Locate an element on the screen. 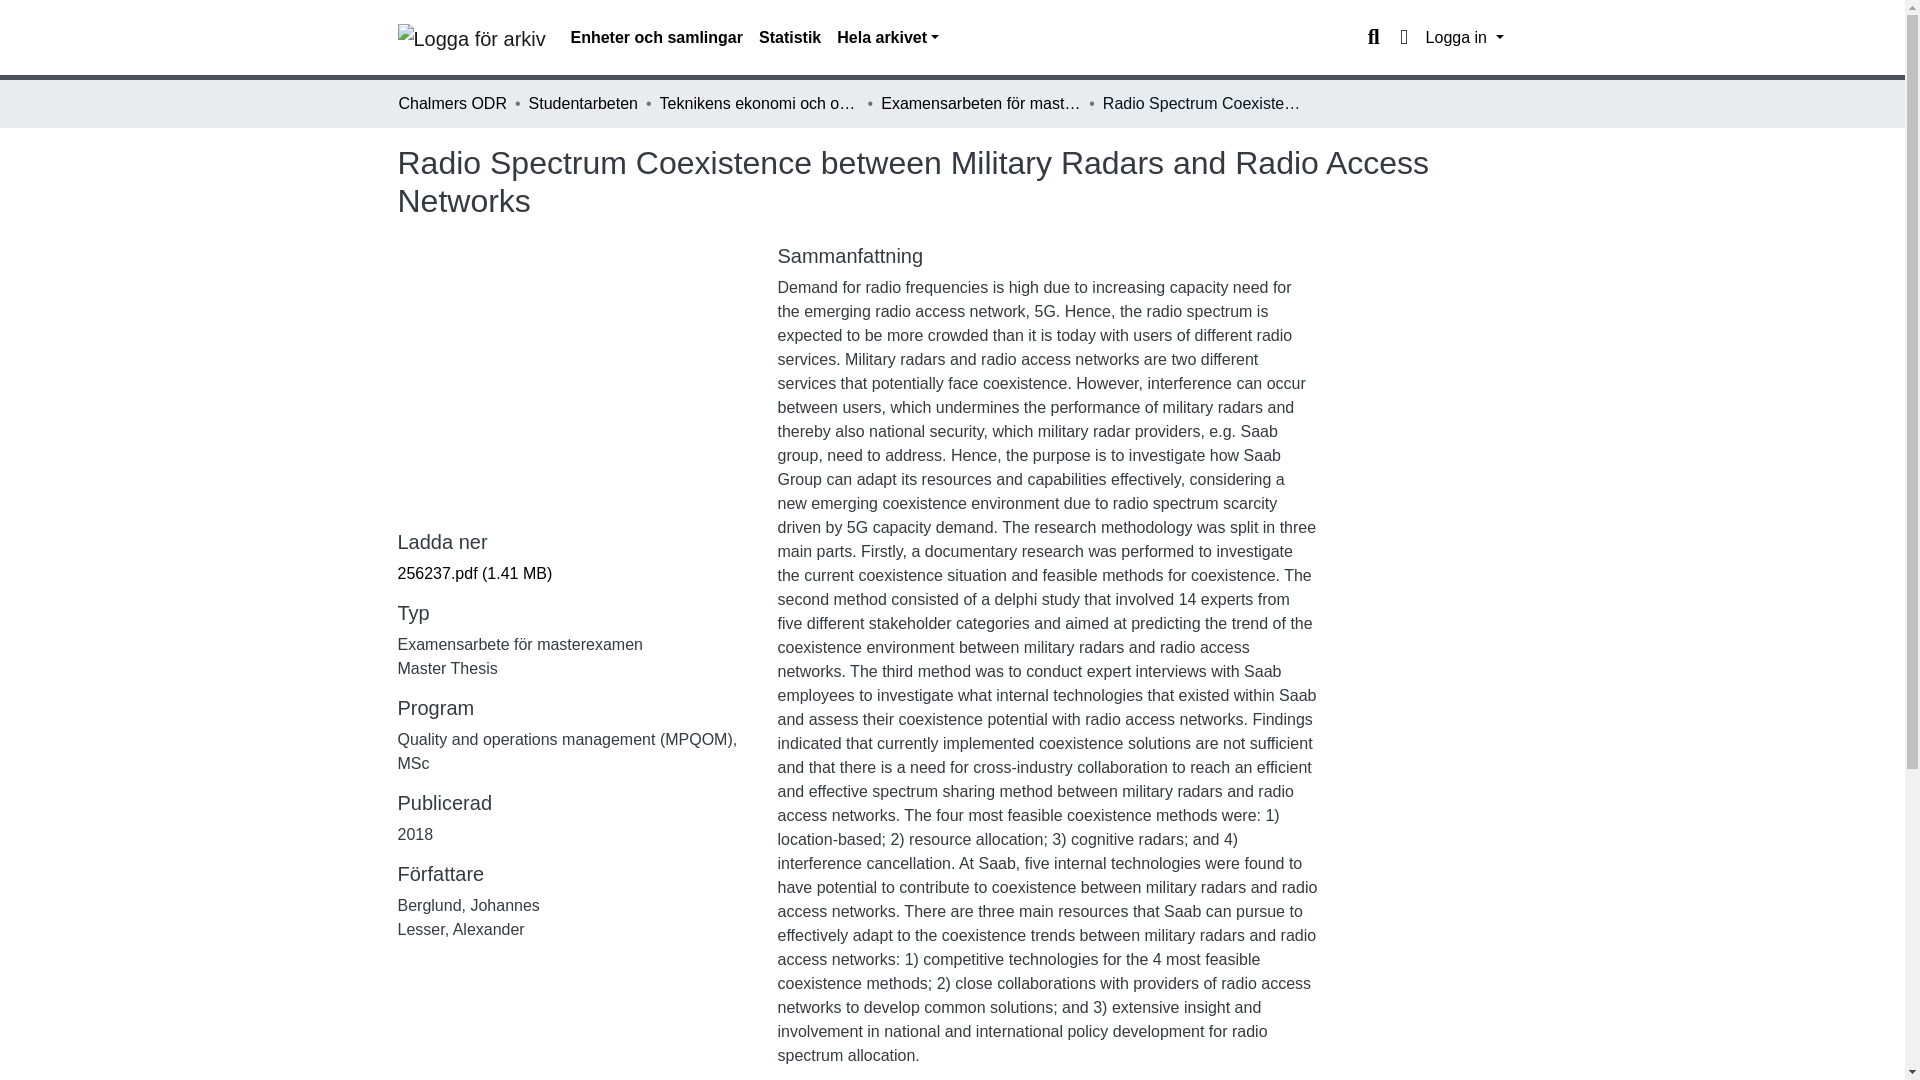 Image resolution: width=1920 pixels, height=1080 pixels. Teknikens ekonomi och organisation is located at coordinates (760, 103).